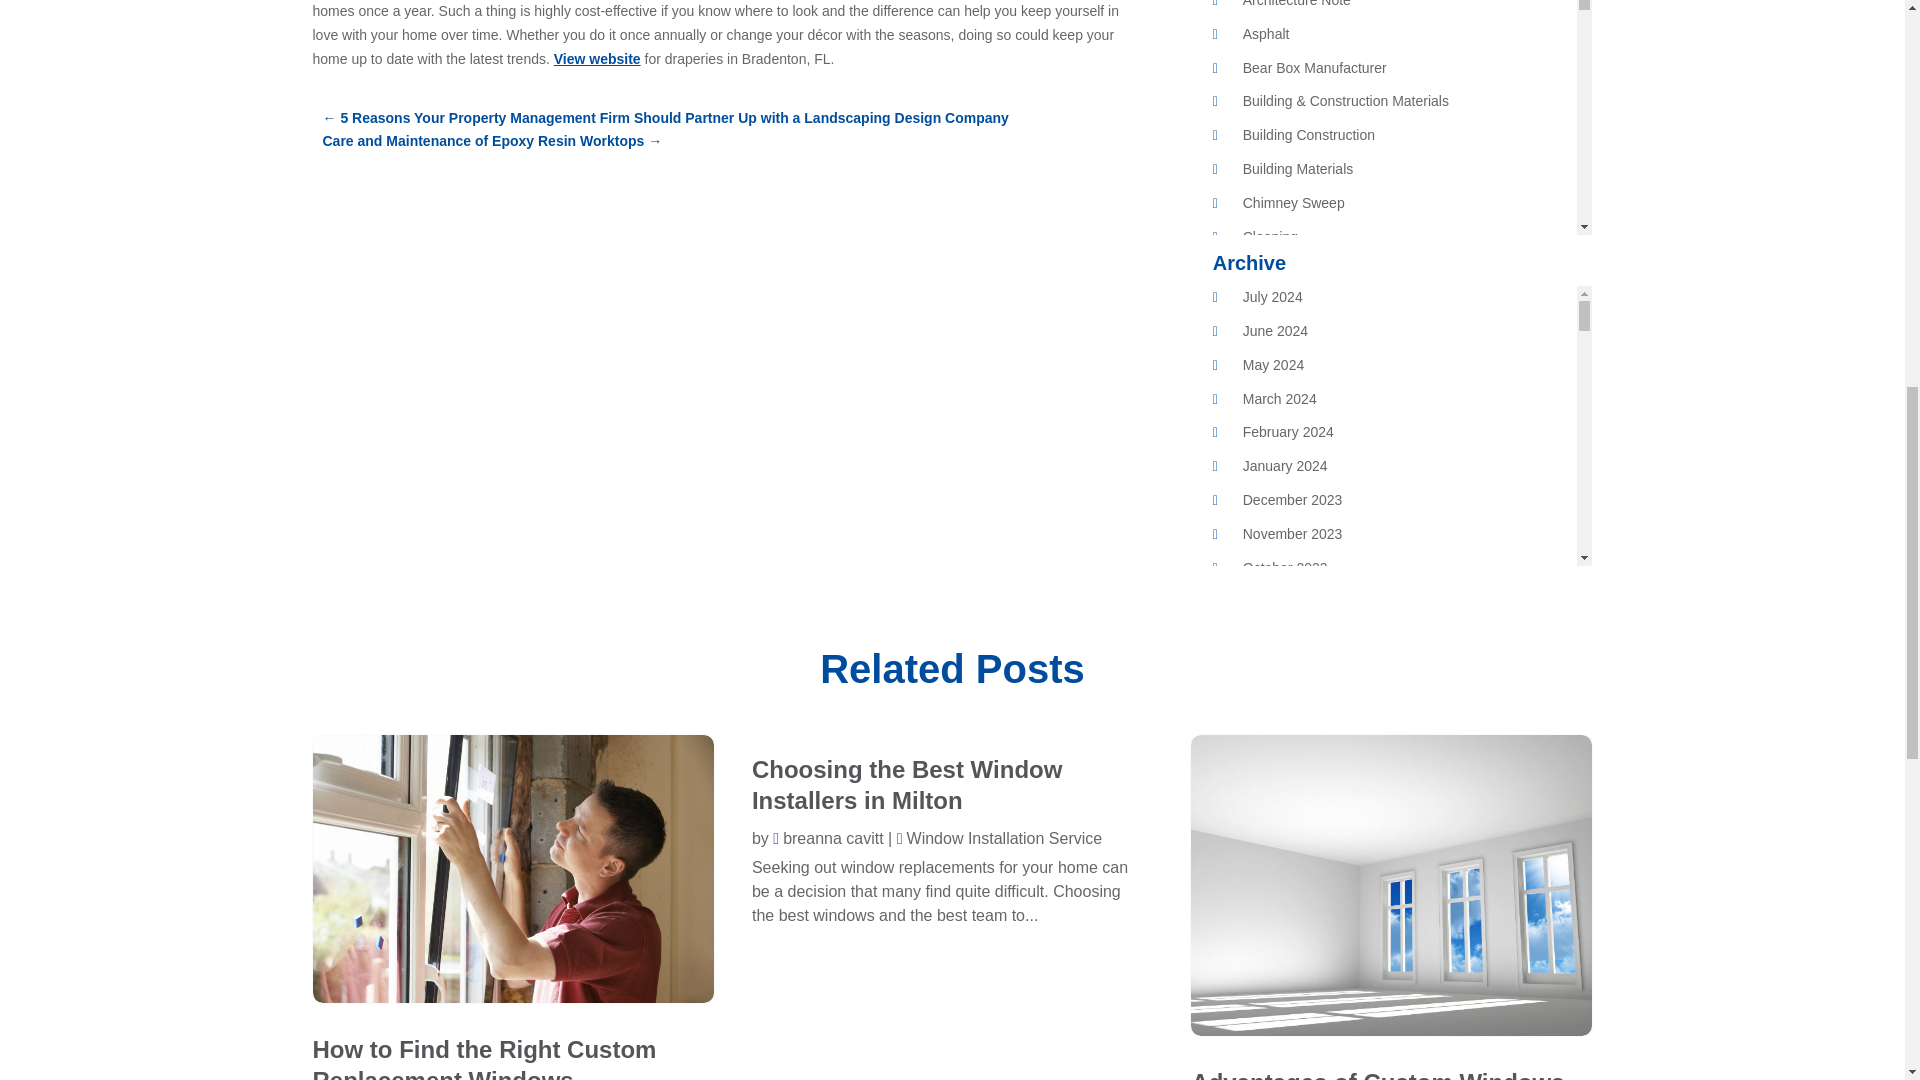 The width and height of the screenshot is (1920, 1080). Describe the element at coordinates (598, 58) in the screenshot. I see `View website` at that location.